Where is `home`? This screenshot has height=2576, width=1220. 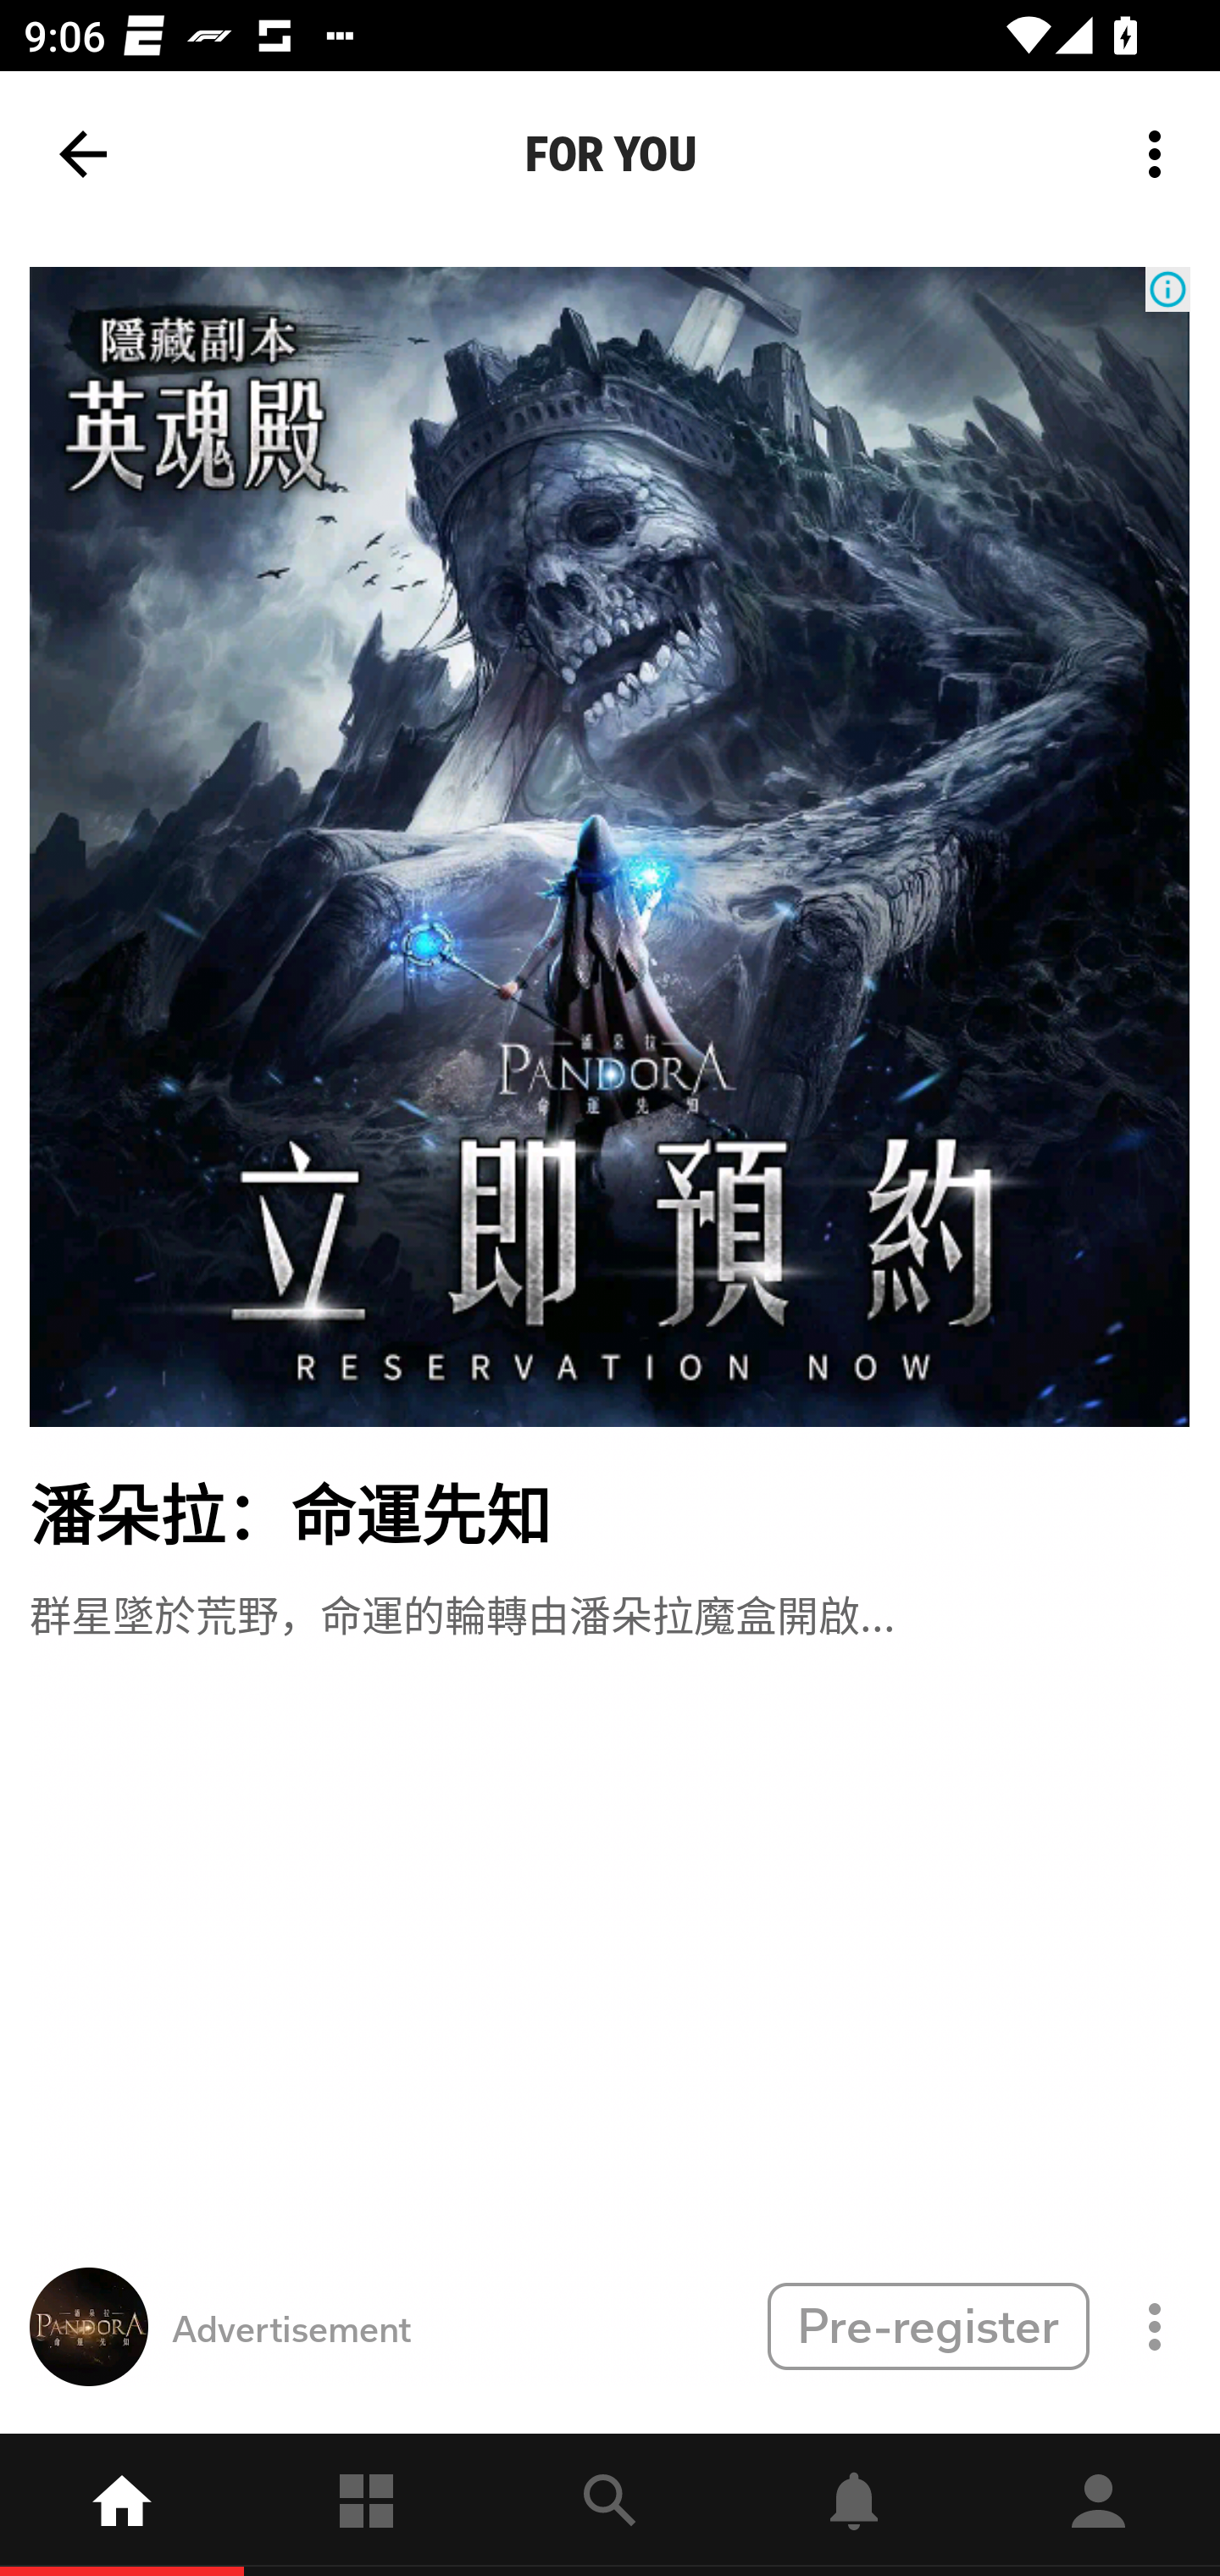 home is located at coordinates (122, 2505).